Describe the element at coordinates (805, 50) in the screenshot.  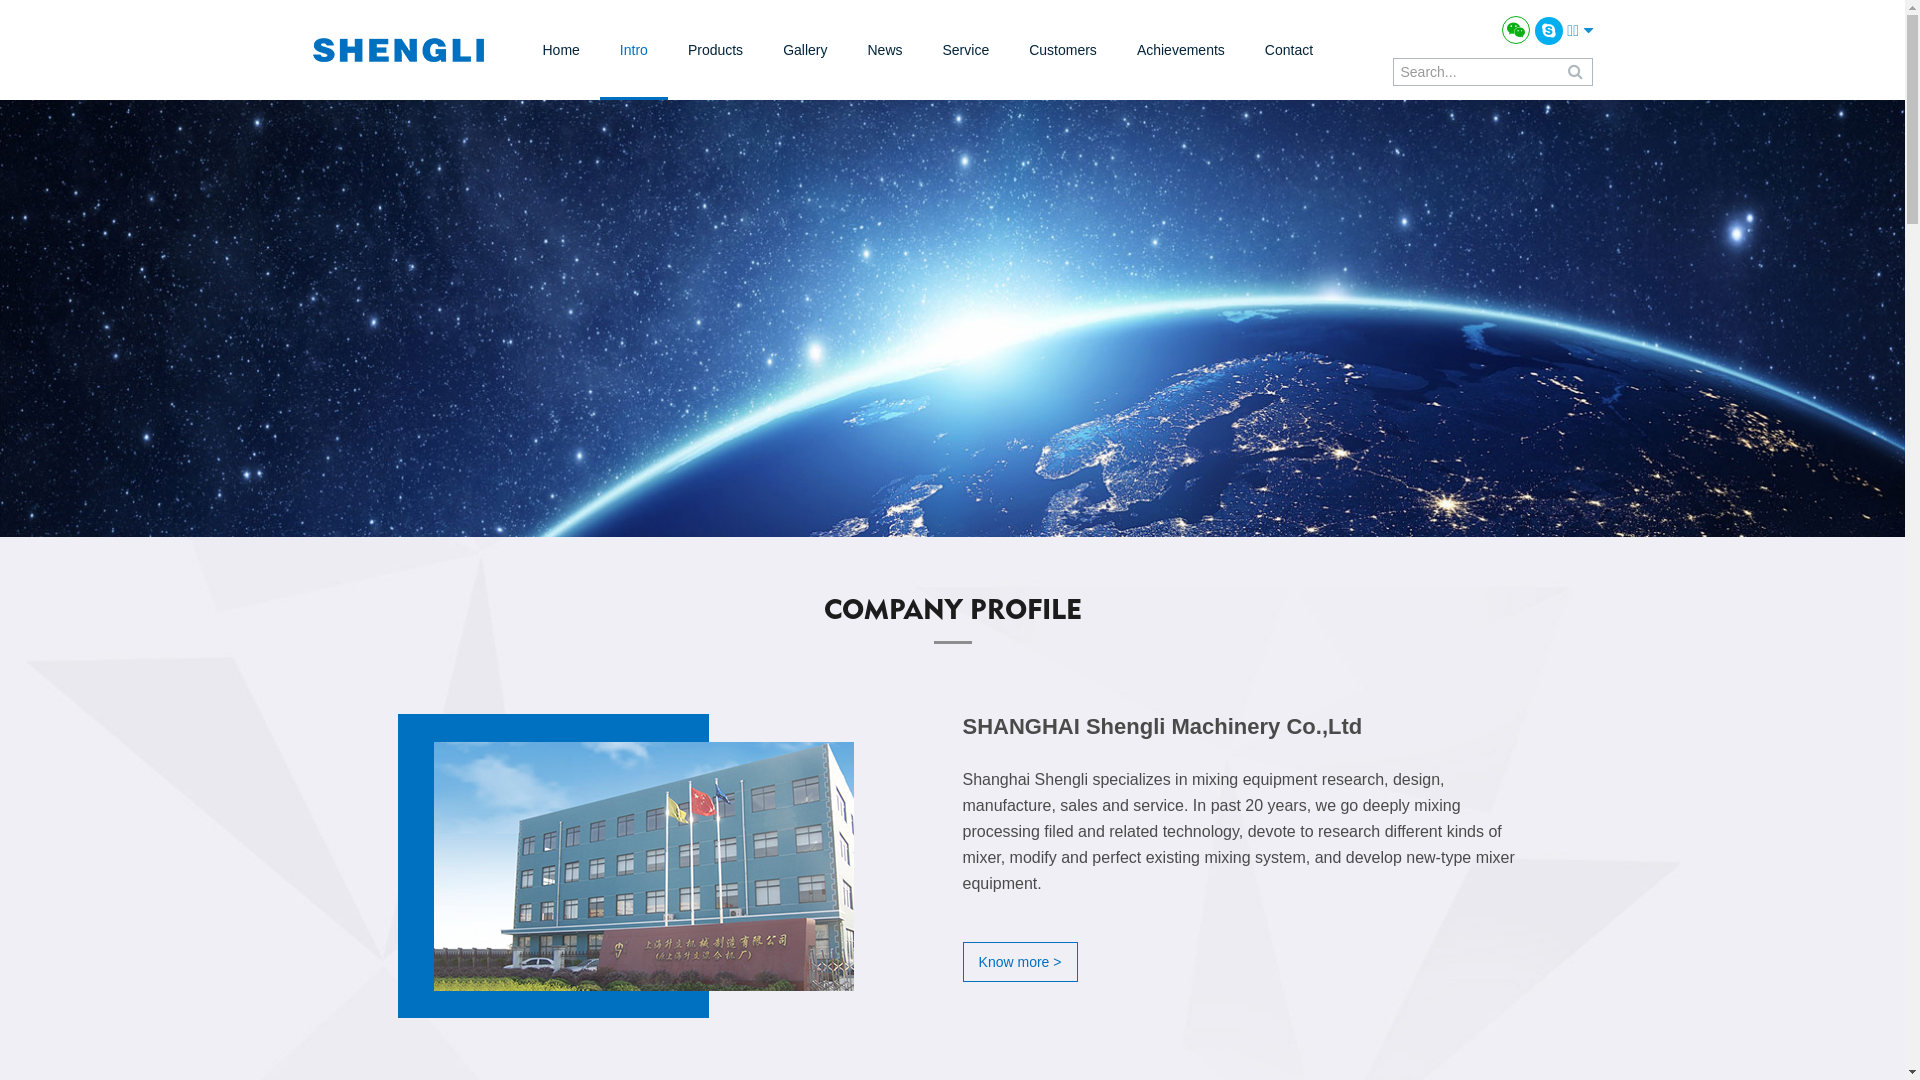
I see `Gallery` at that location.